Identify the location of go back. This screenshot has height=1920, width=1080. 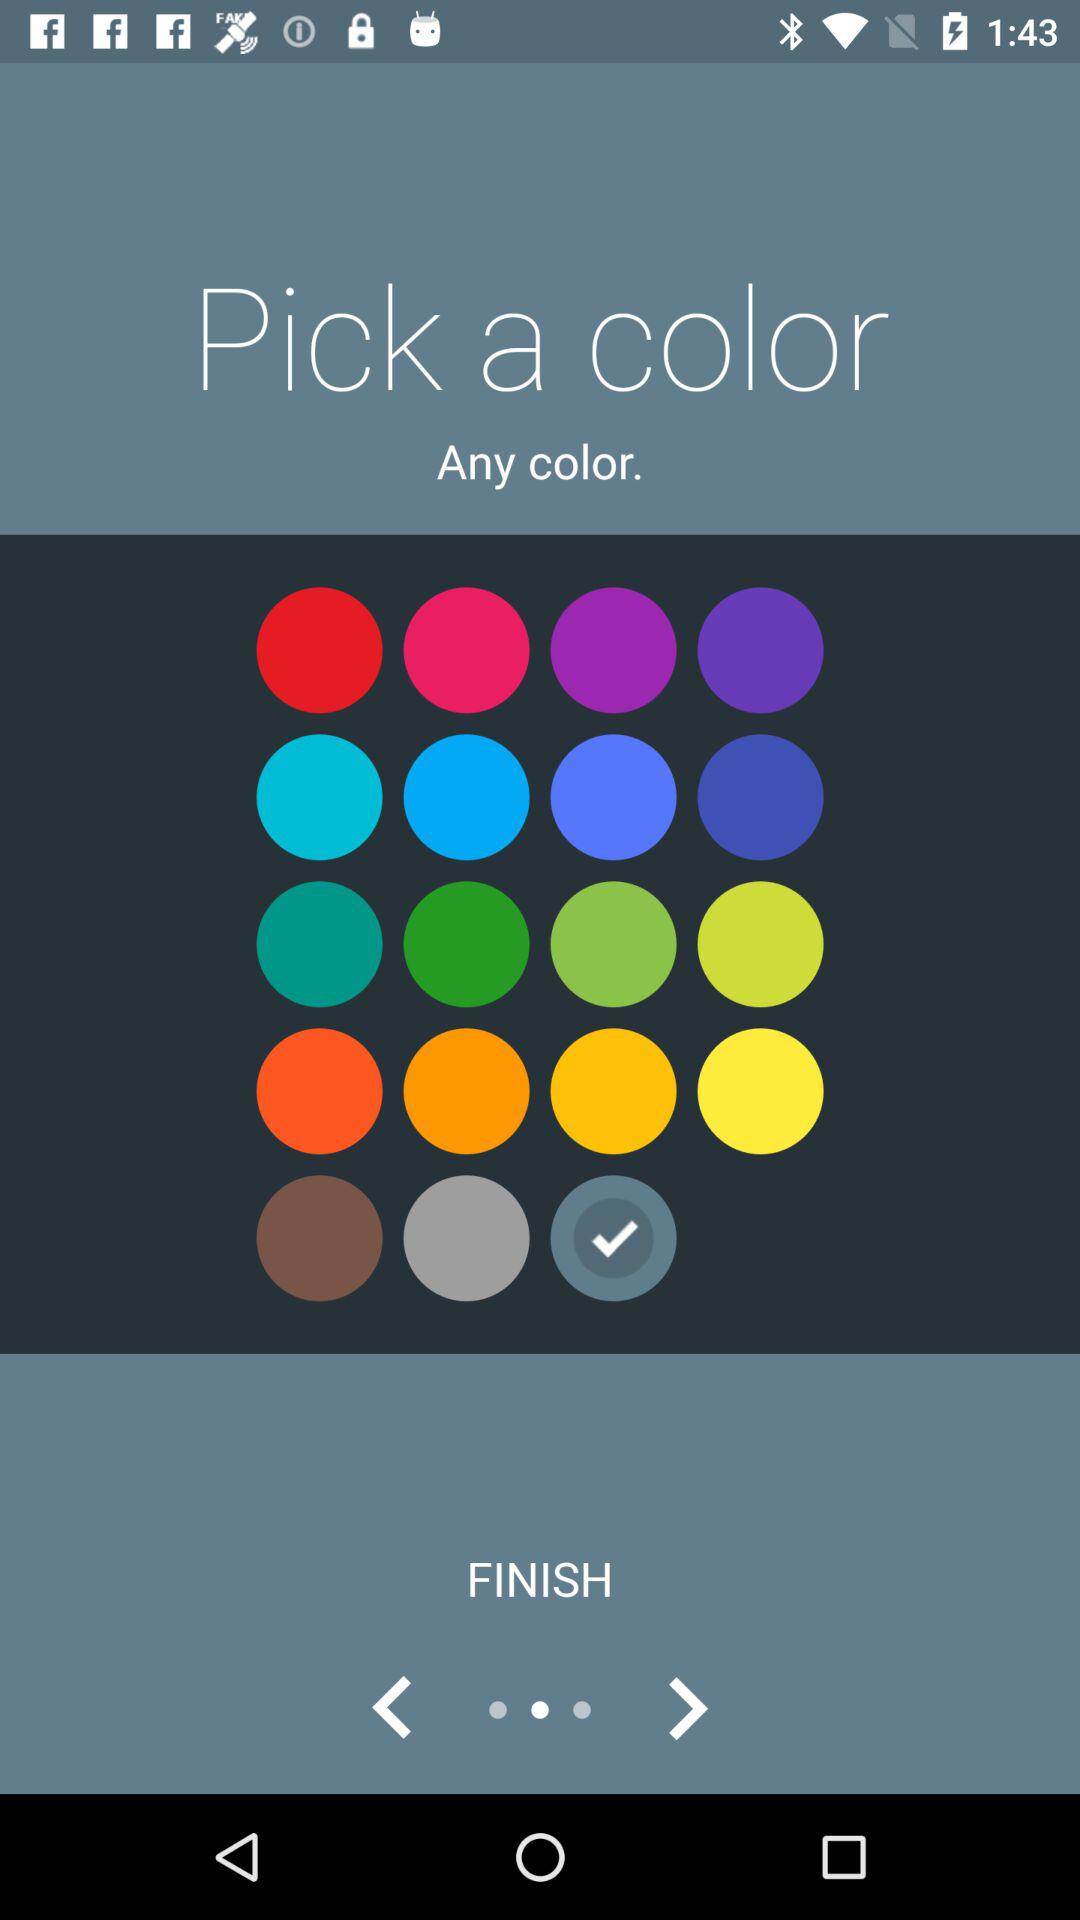
(393, 1710).